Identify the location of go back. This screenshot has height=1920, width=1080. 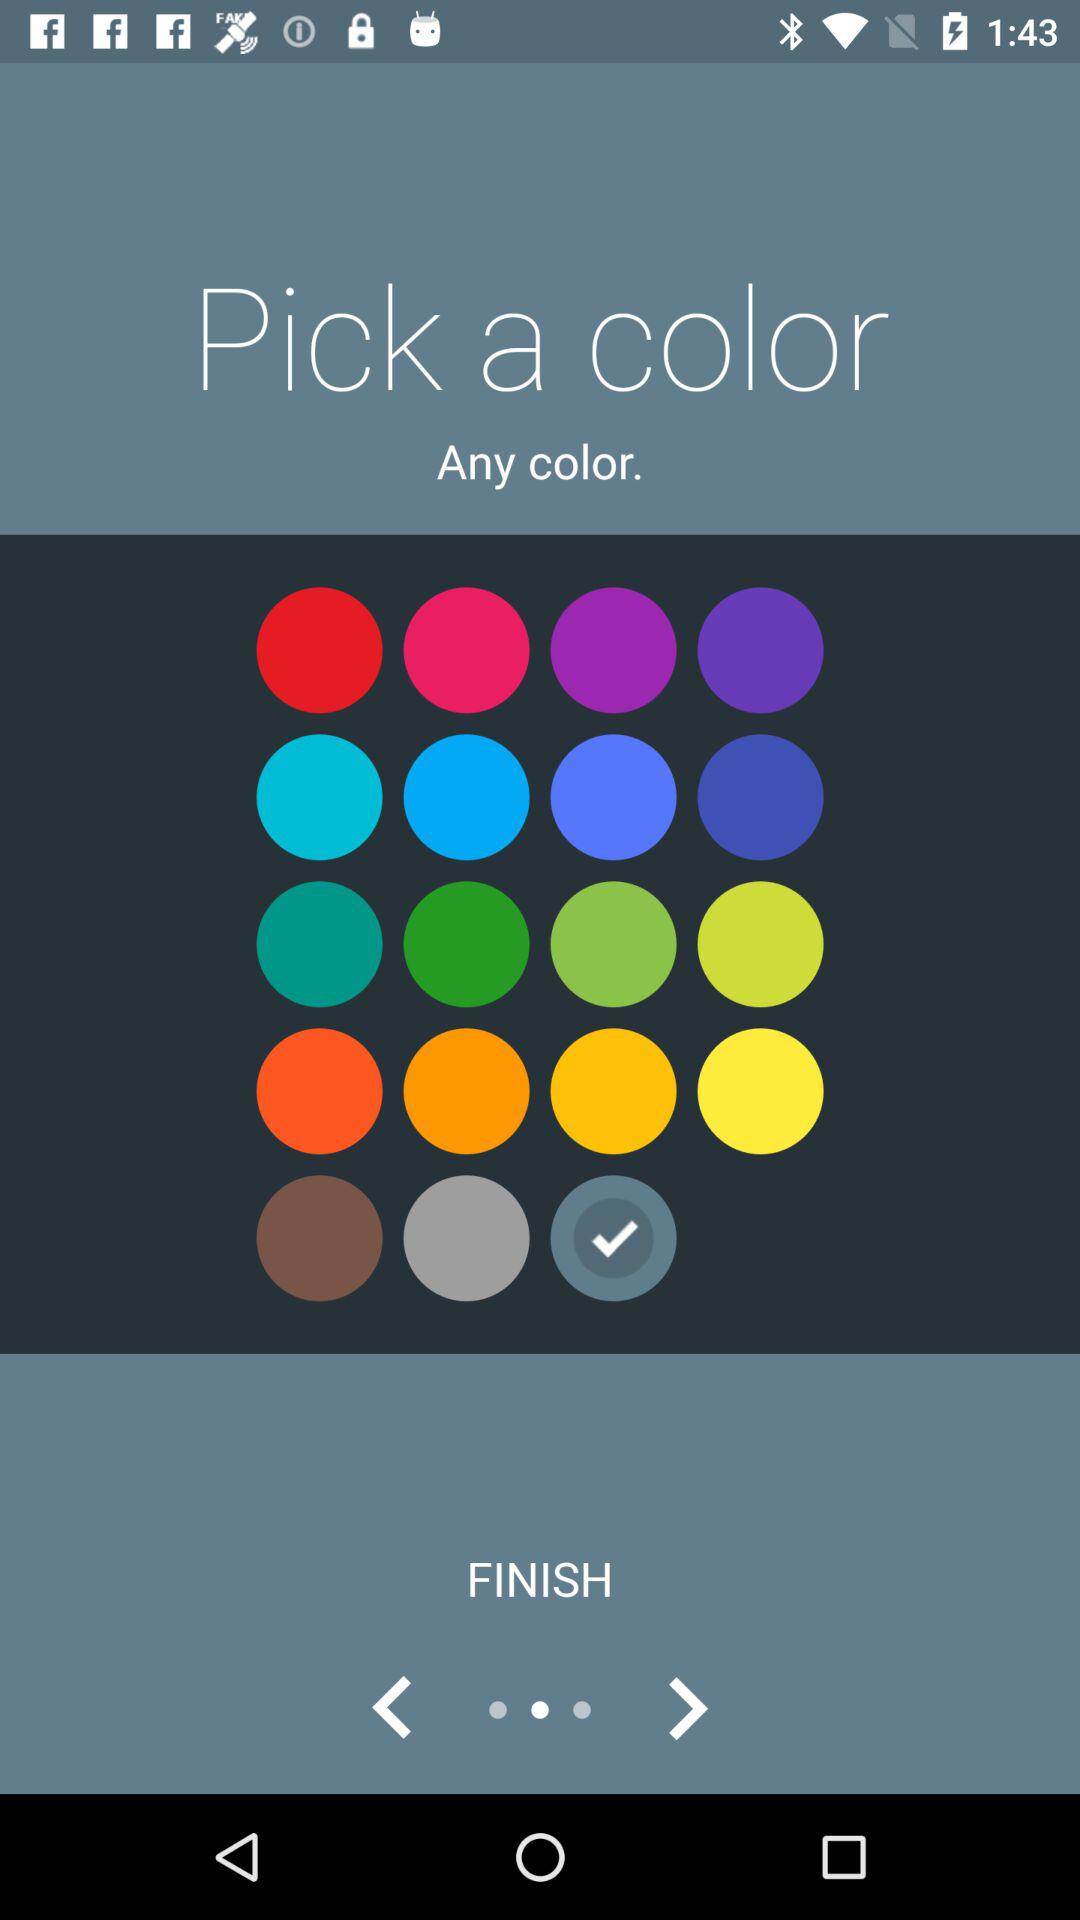
(393, 1710).